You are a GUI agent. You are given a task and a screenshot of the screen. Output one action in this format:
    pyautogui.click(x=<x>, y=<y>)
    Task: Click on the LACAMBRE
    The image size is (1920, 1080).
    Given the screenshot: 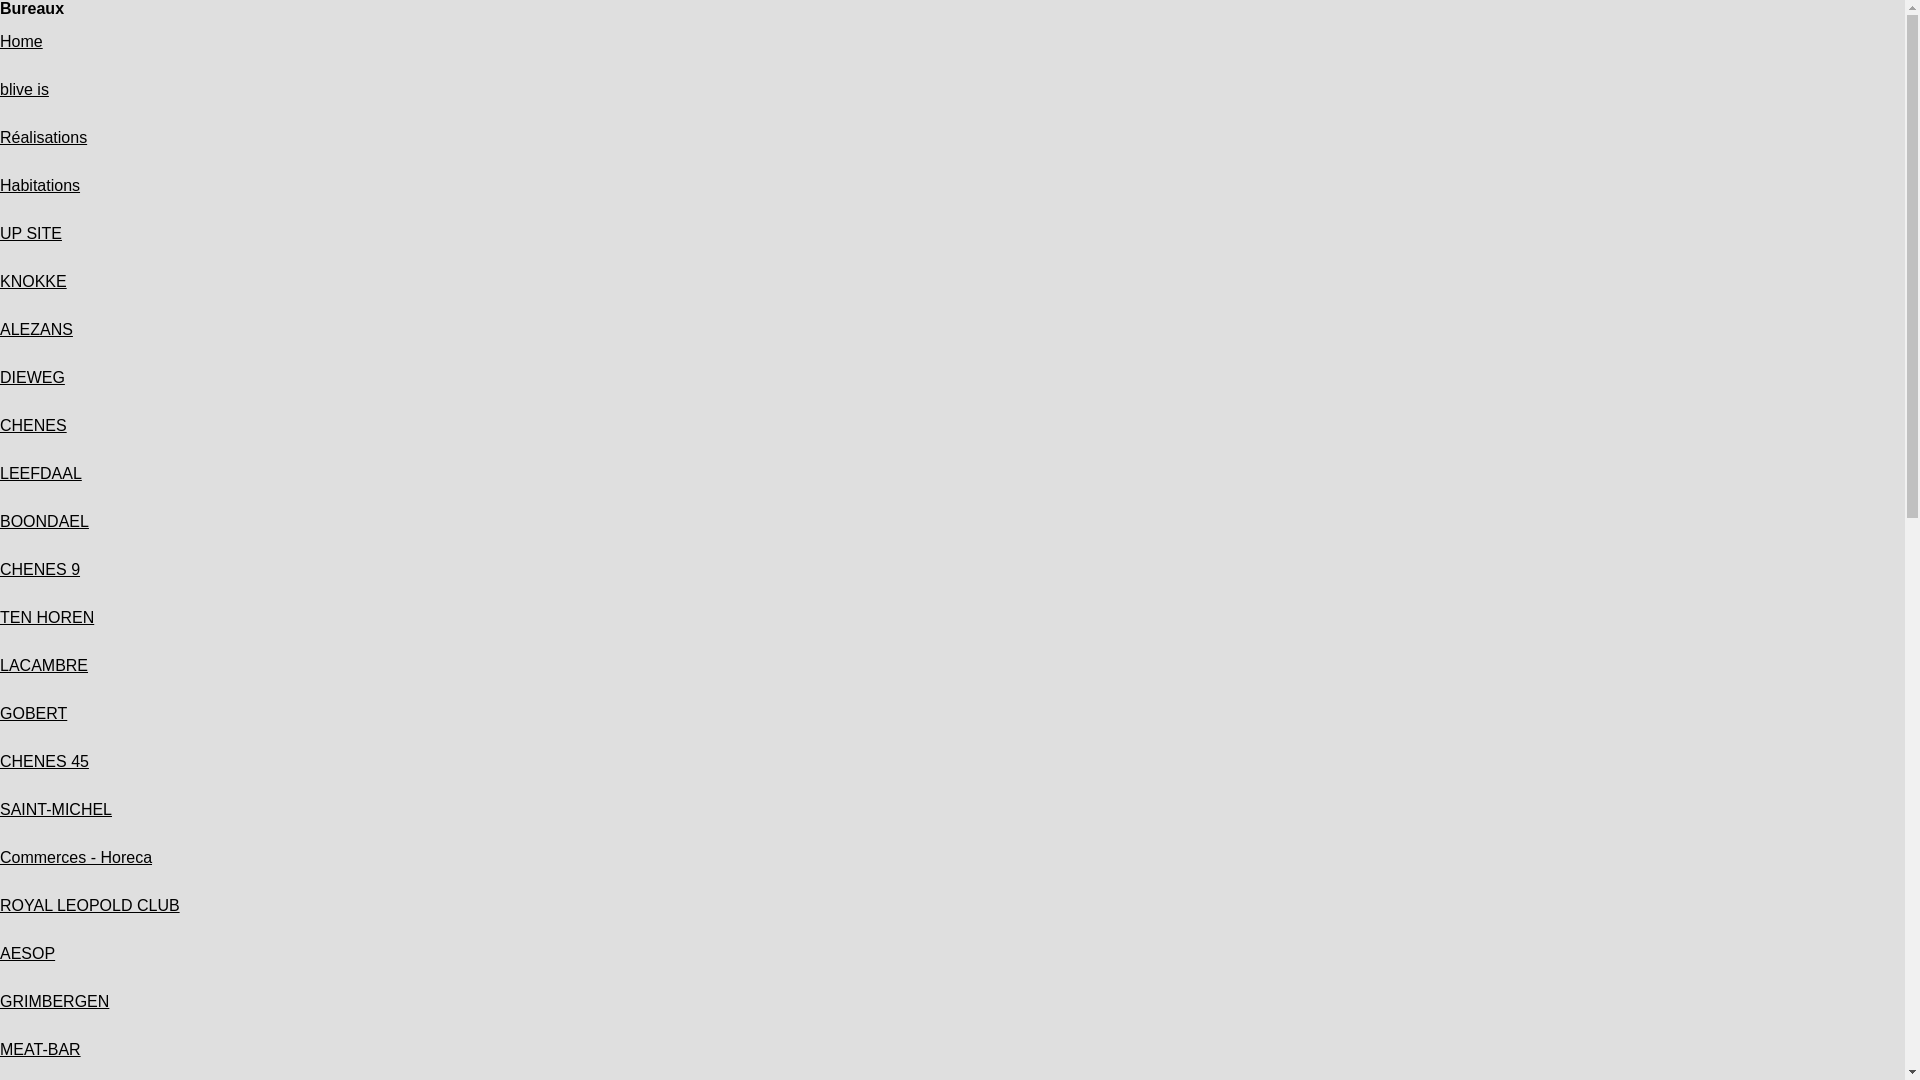 What is the action you would take?
    pyautogui.click(x=44, y=666)
    